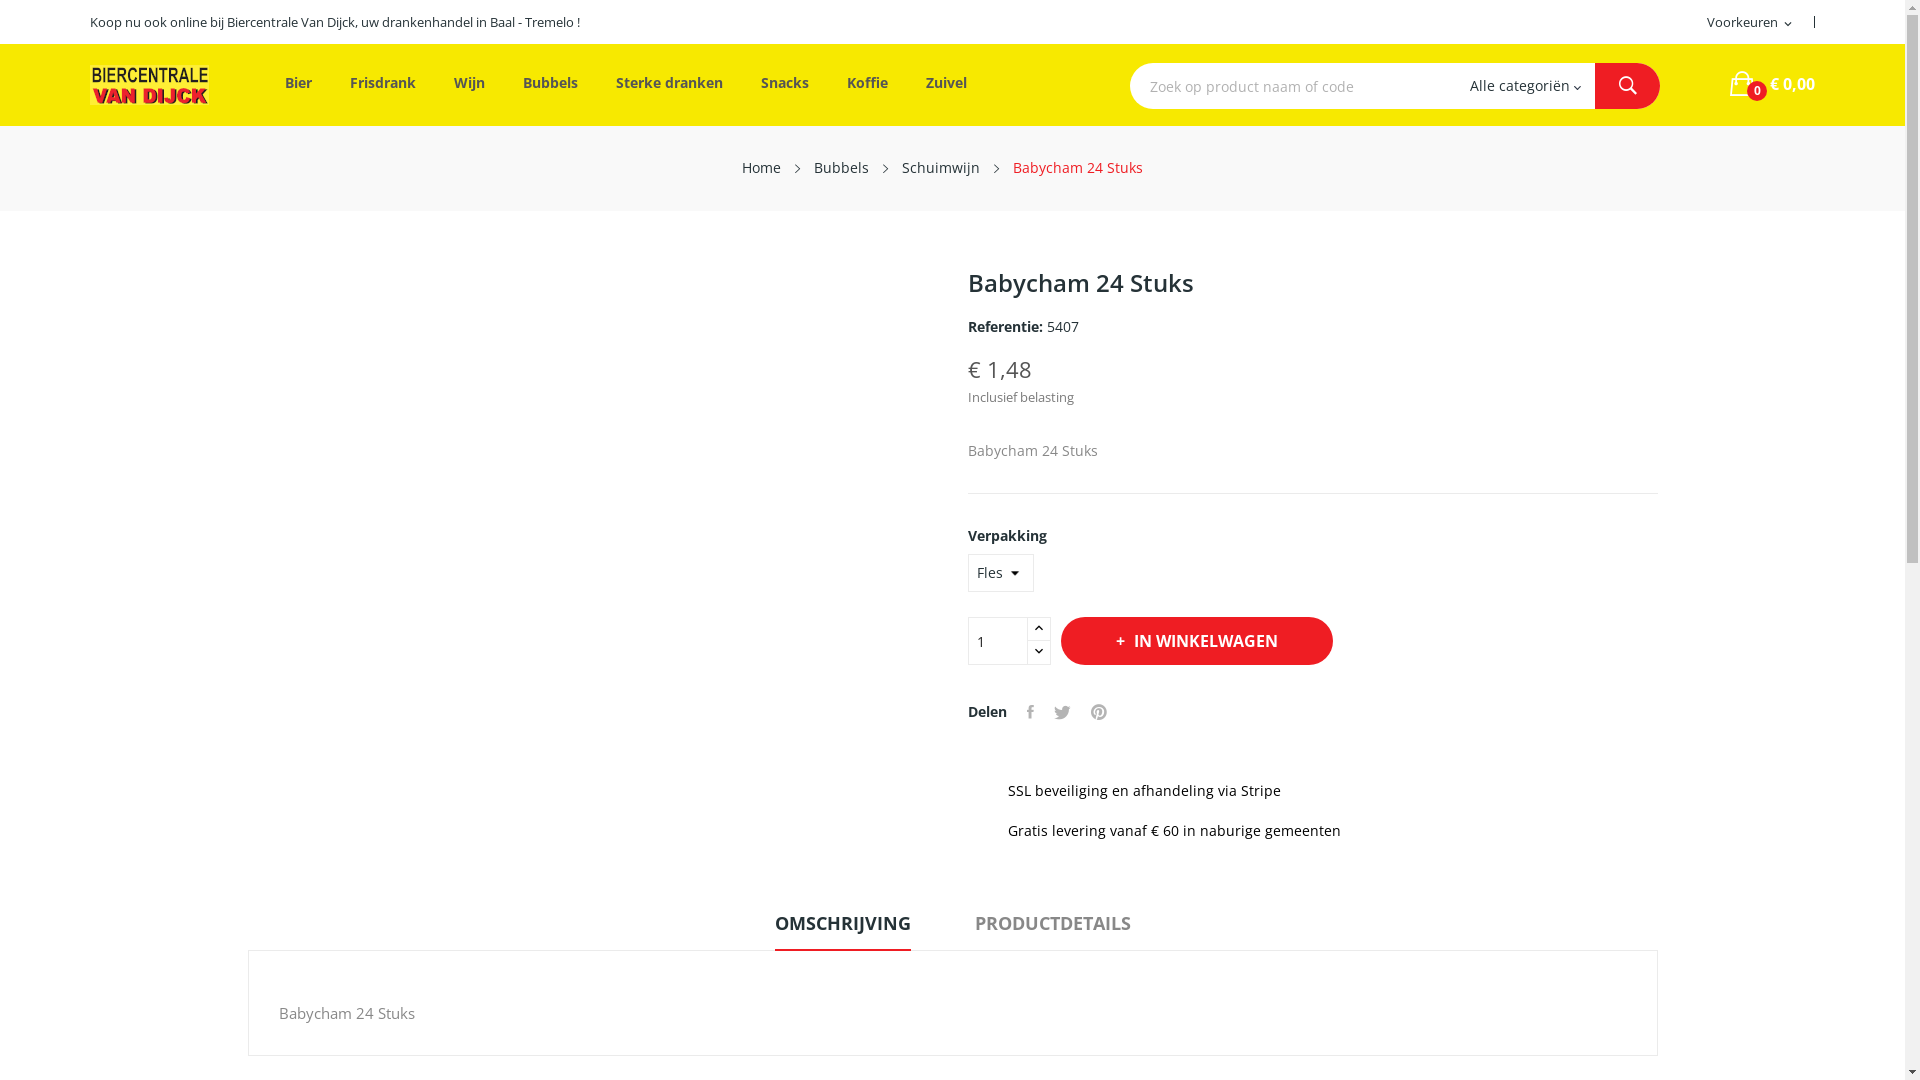 This screenshot has width=1920, height=1080. Describe the element at coordinates (762, 168) in the screenshot. I see `Home` at that location.